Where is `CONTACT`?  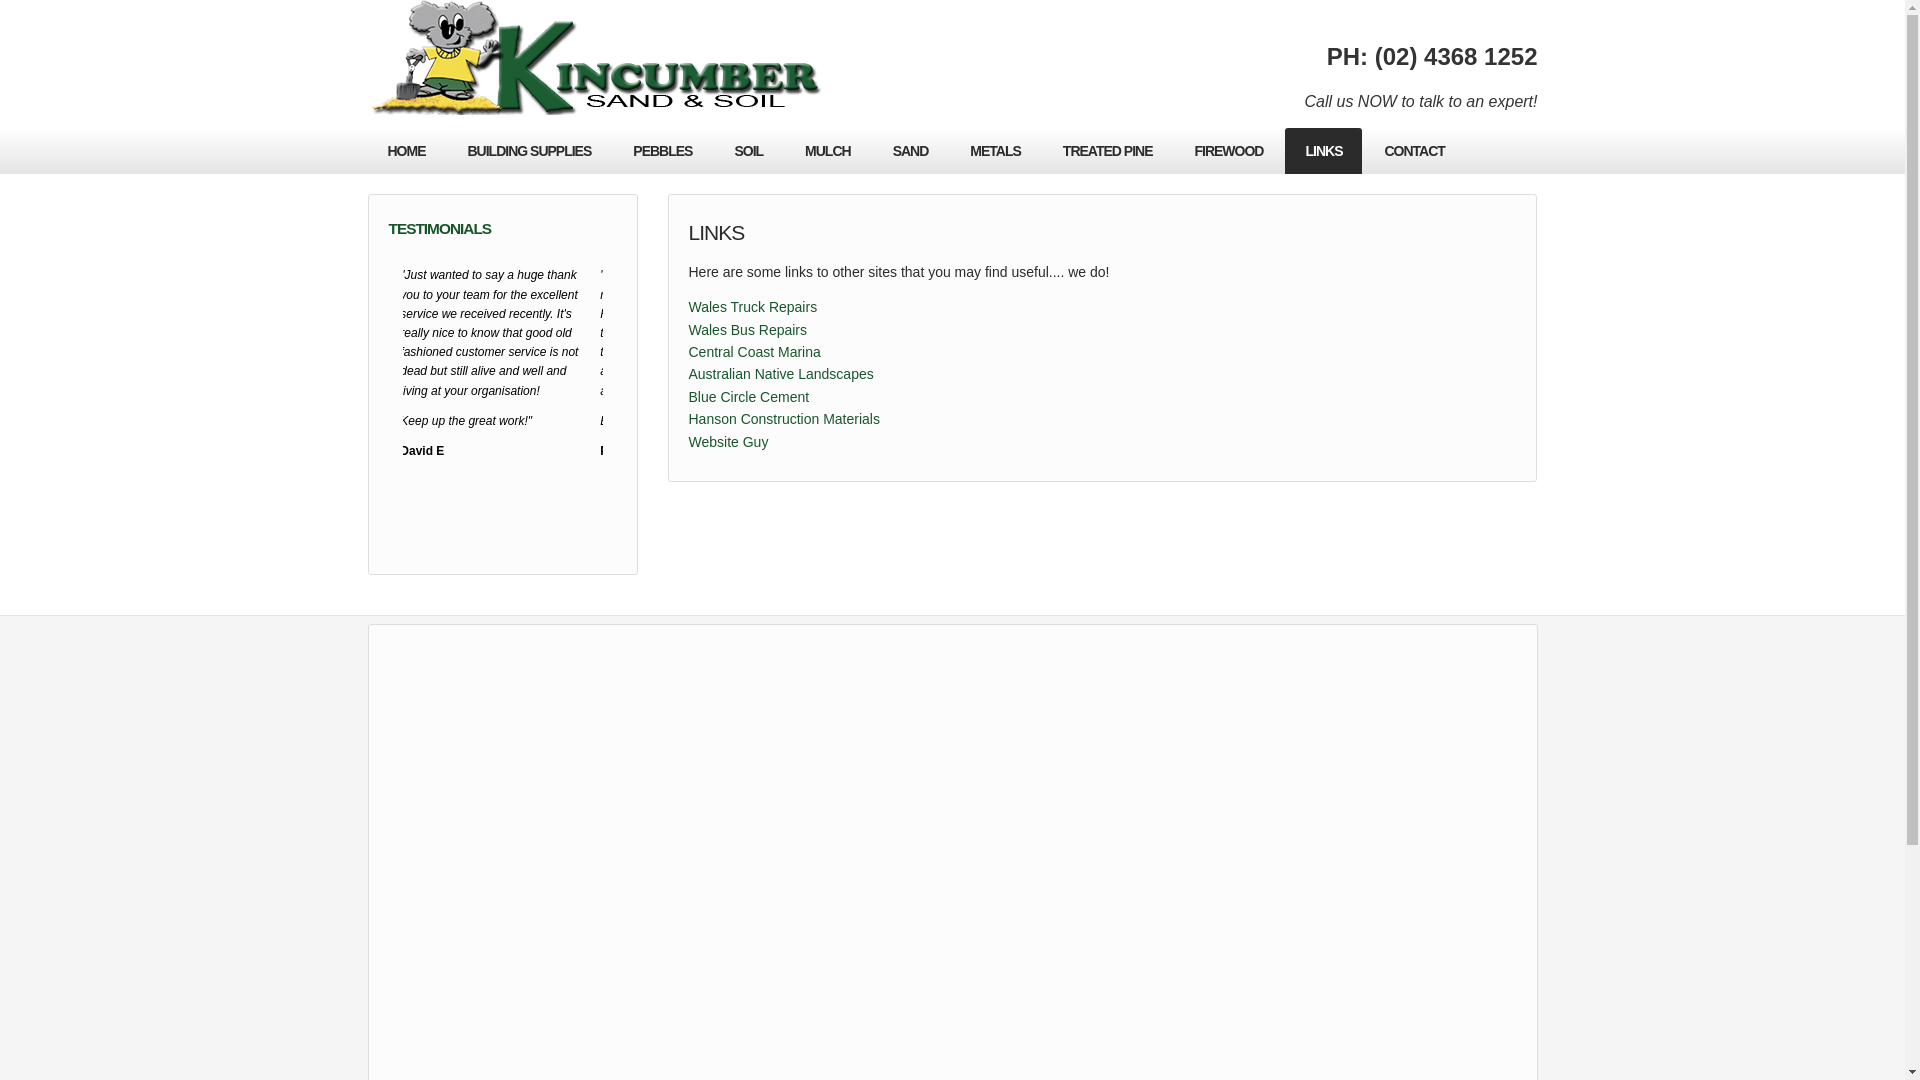
CONTACT is located at coordinates (1414, 151).